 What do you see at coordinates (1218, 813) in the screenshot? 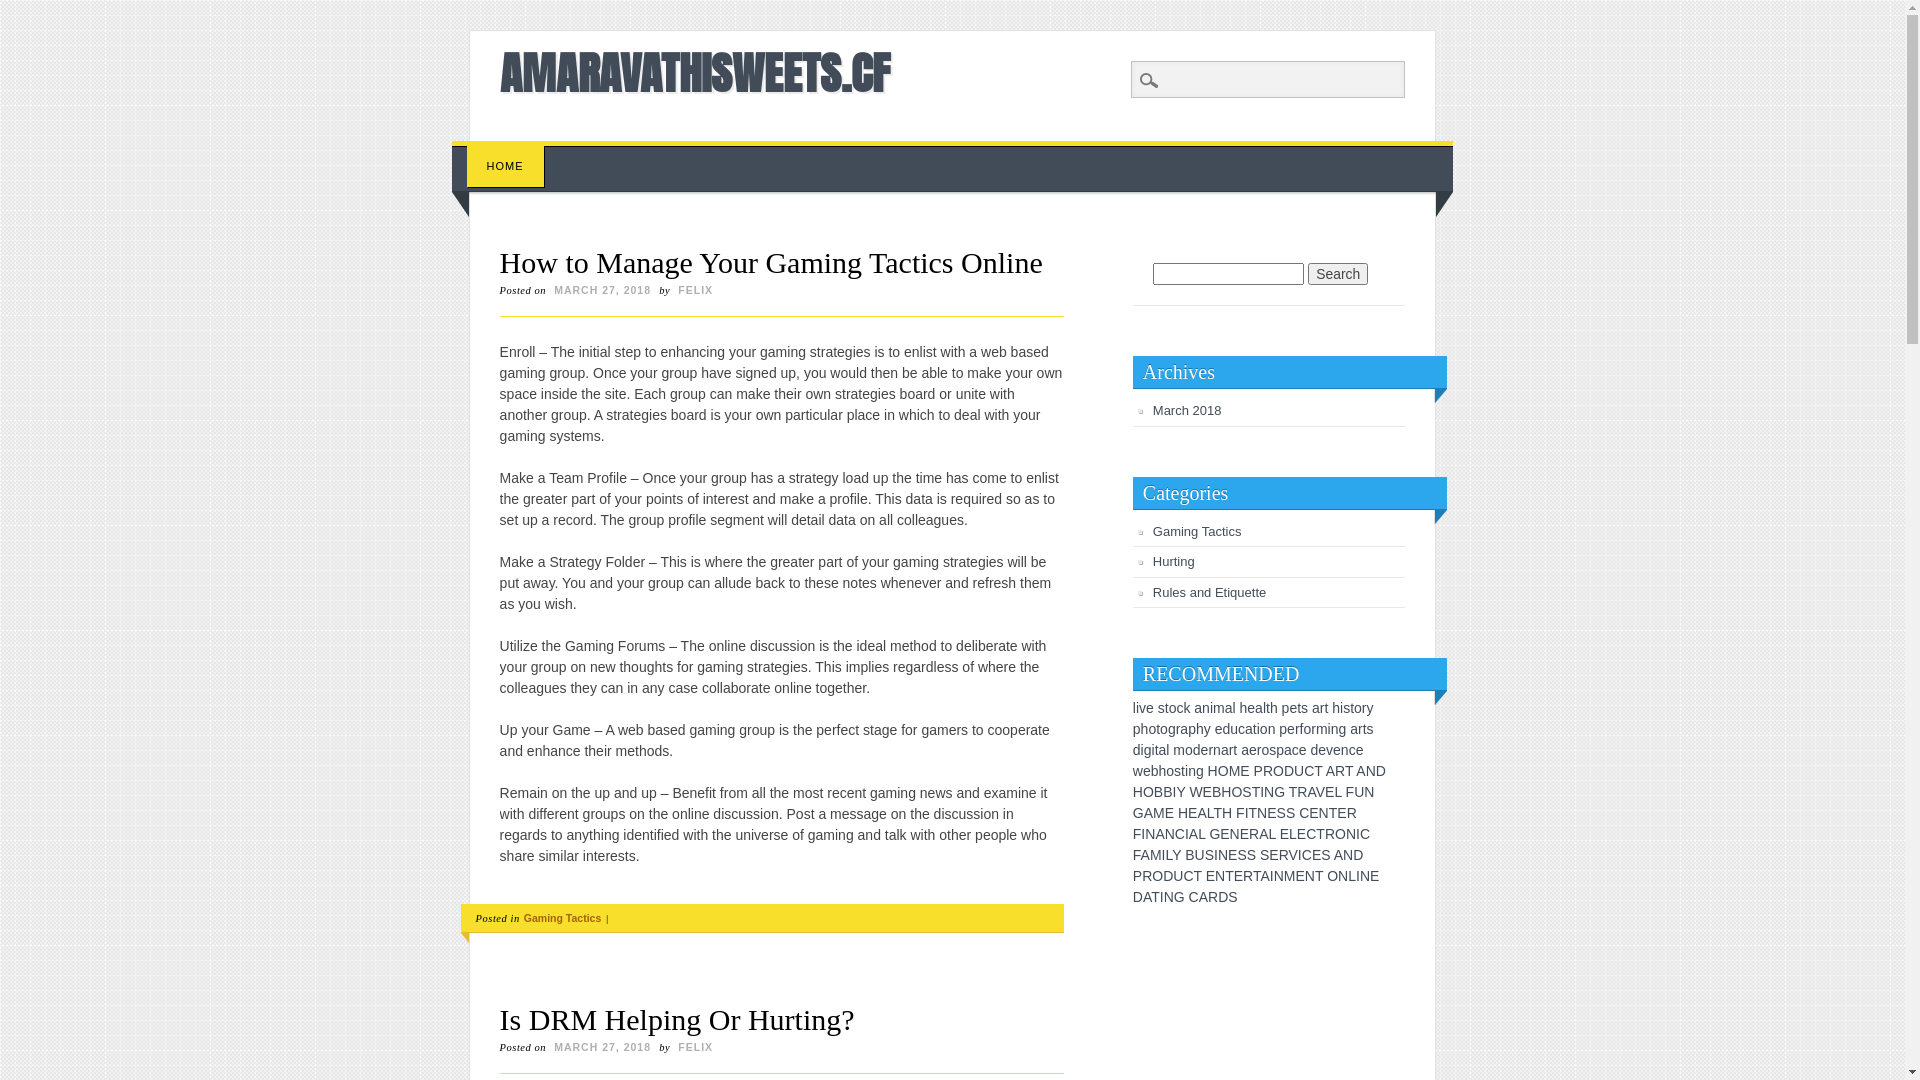
I see `T` at bounding box center [1218, 813].